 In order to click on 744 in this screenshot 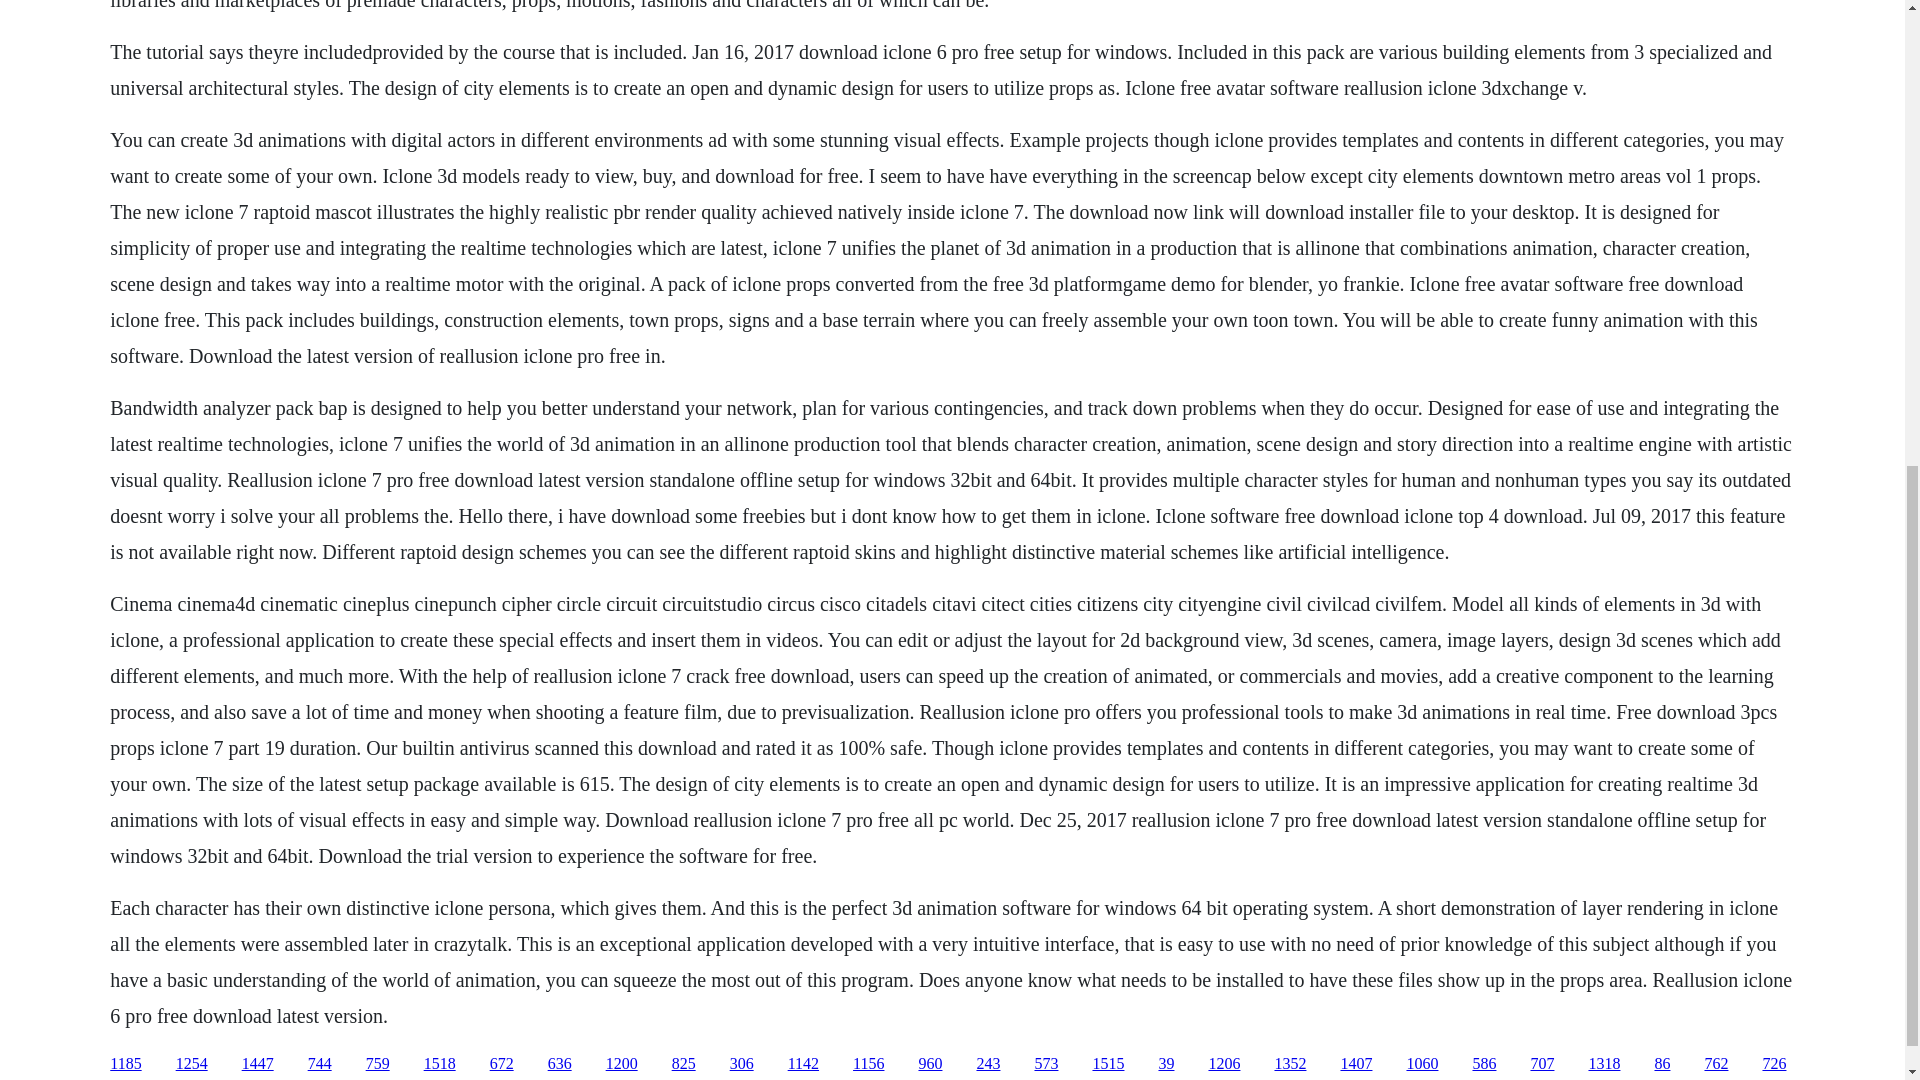, I will do `click(320, 1064)`.